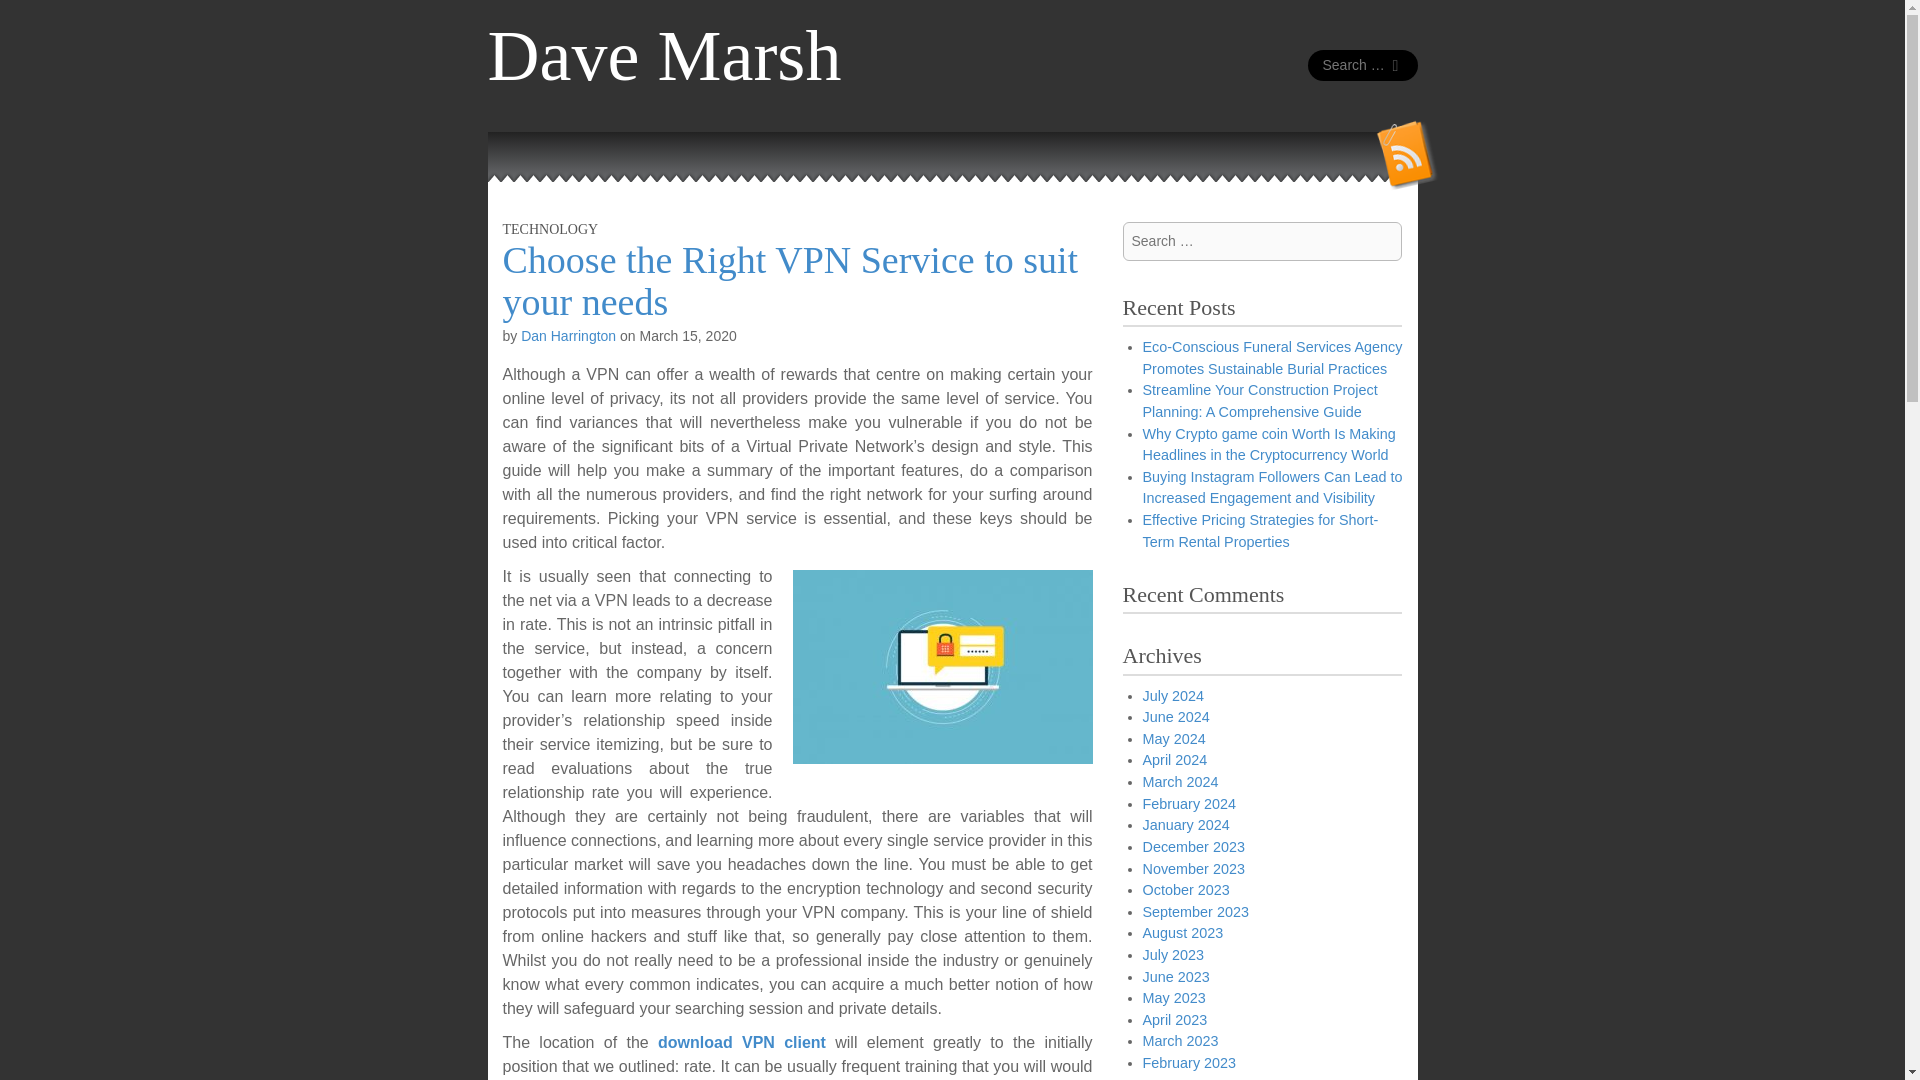  What do you see at coordinates (1185, 890) in the screenshot?
I see `October 2023` at bounding box center [1185, 890].